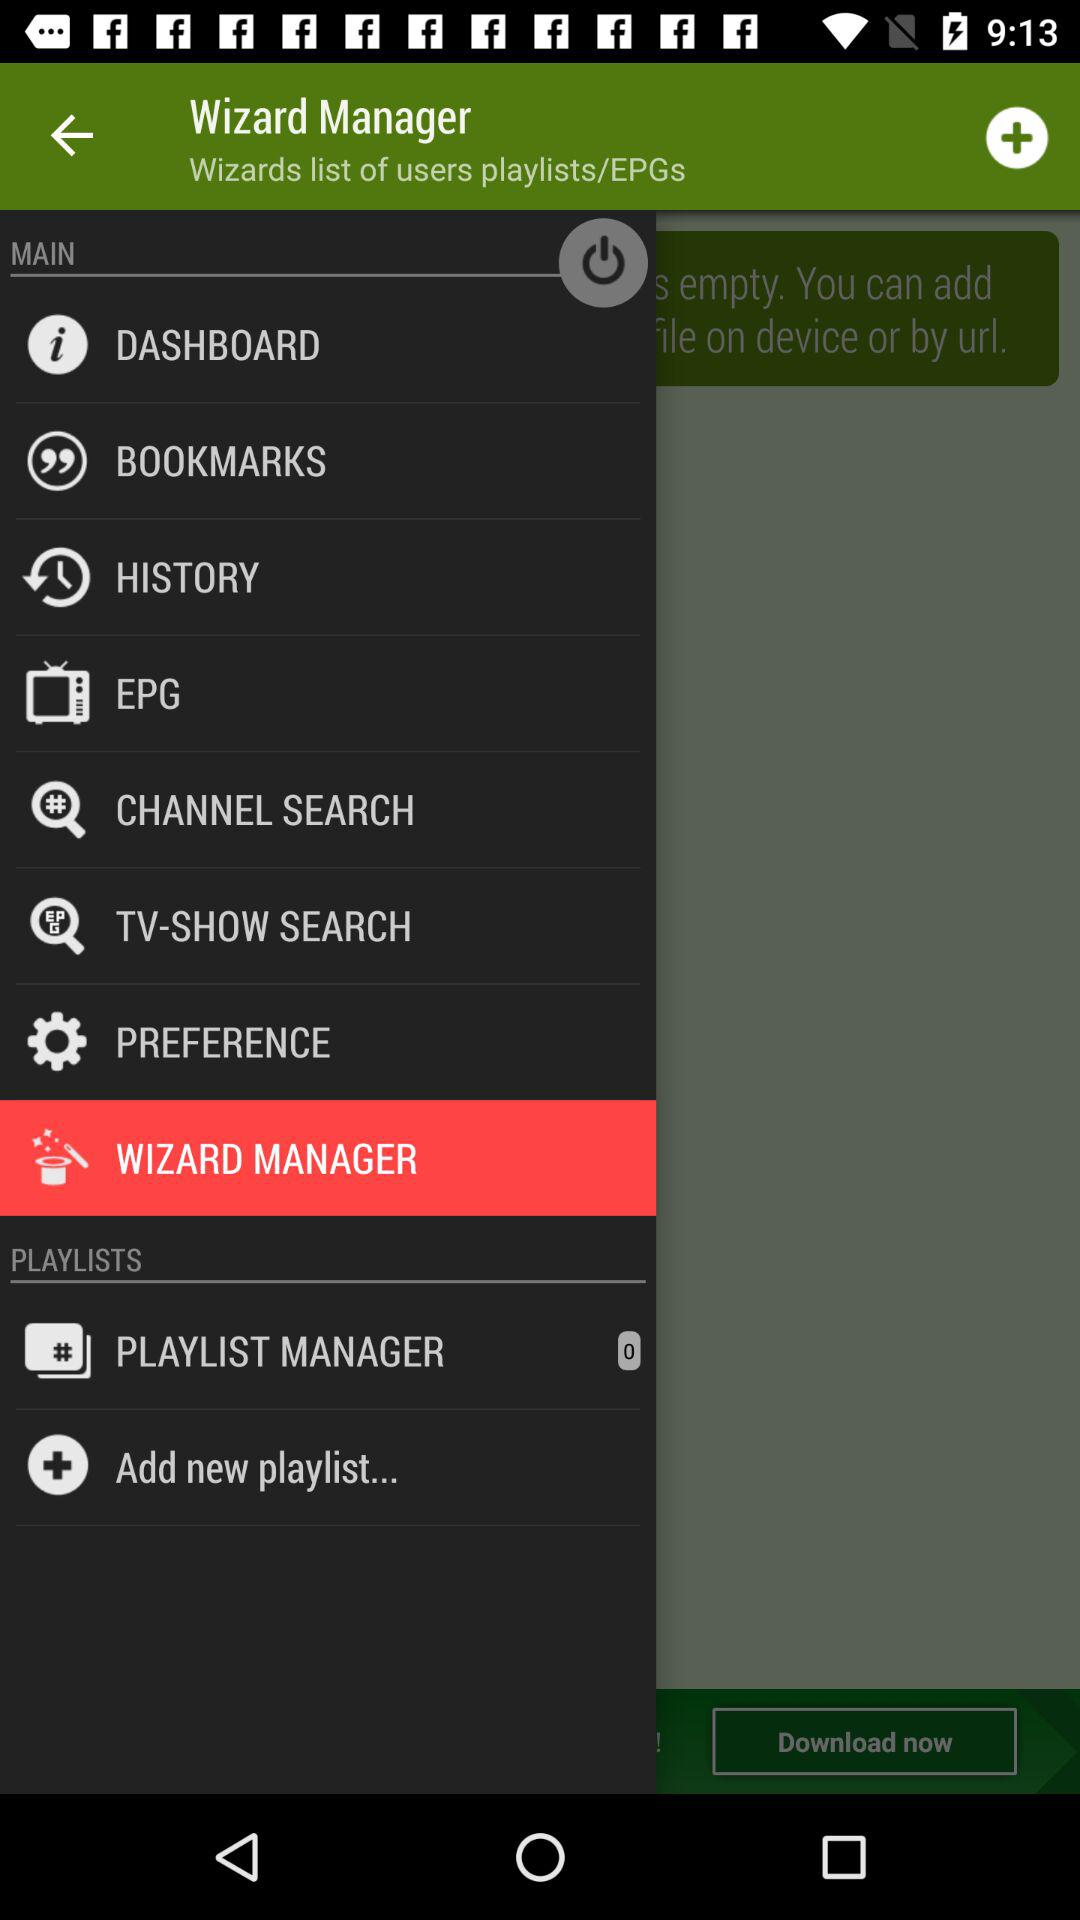 This screenshot has height=1920, width=1080. What do you see at coordinates (218, 343) in the screenshot?
I see `choose item next to wizards list is icon` at bounding box center [218, 343].